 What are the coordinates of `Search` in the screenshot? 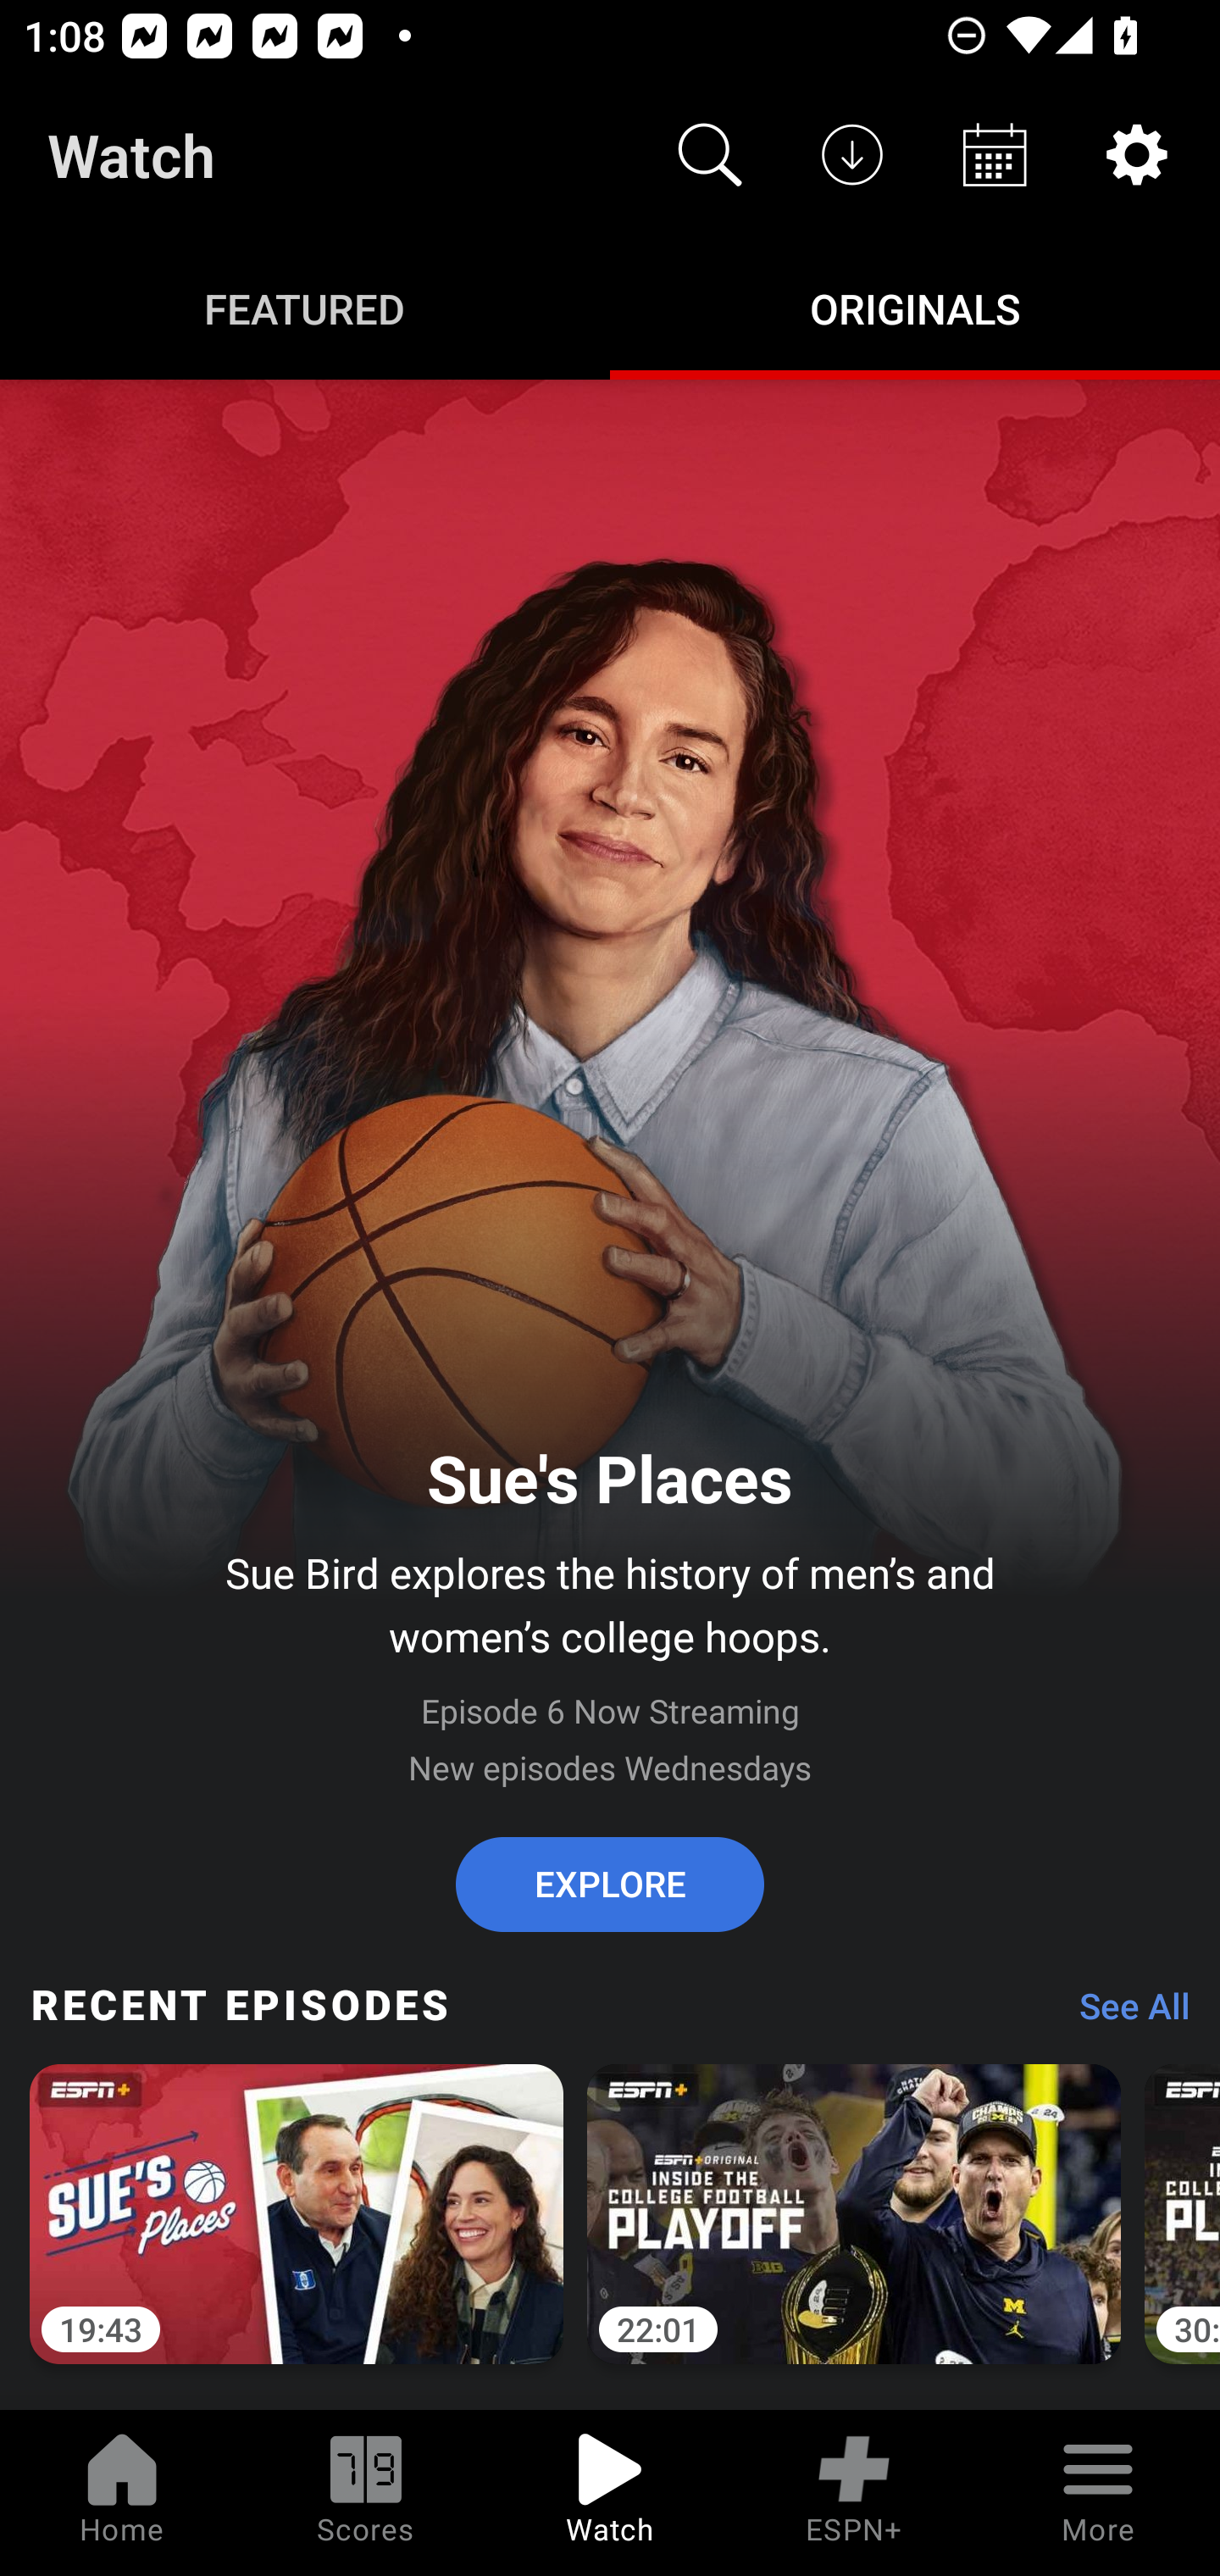 It's located at (710, 154).